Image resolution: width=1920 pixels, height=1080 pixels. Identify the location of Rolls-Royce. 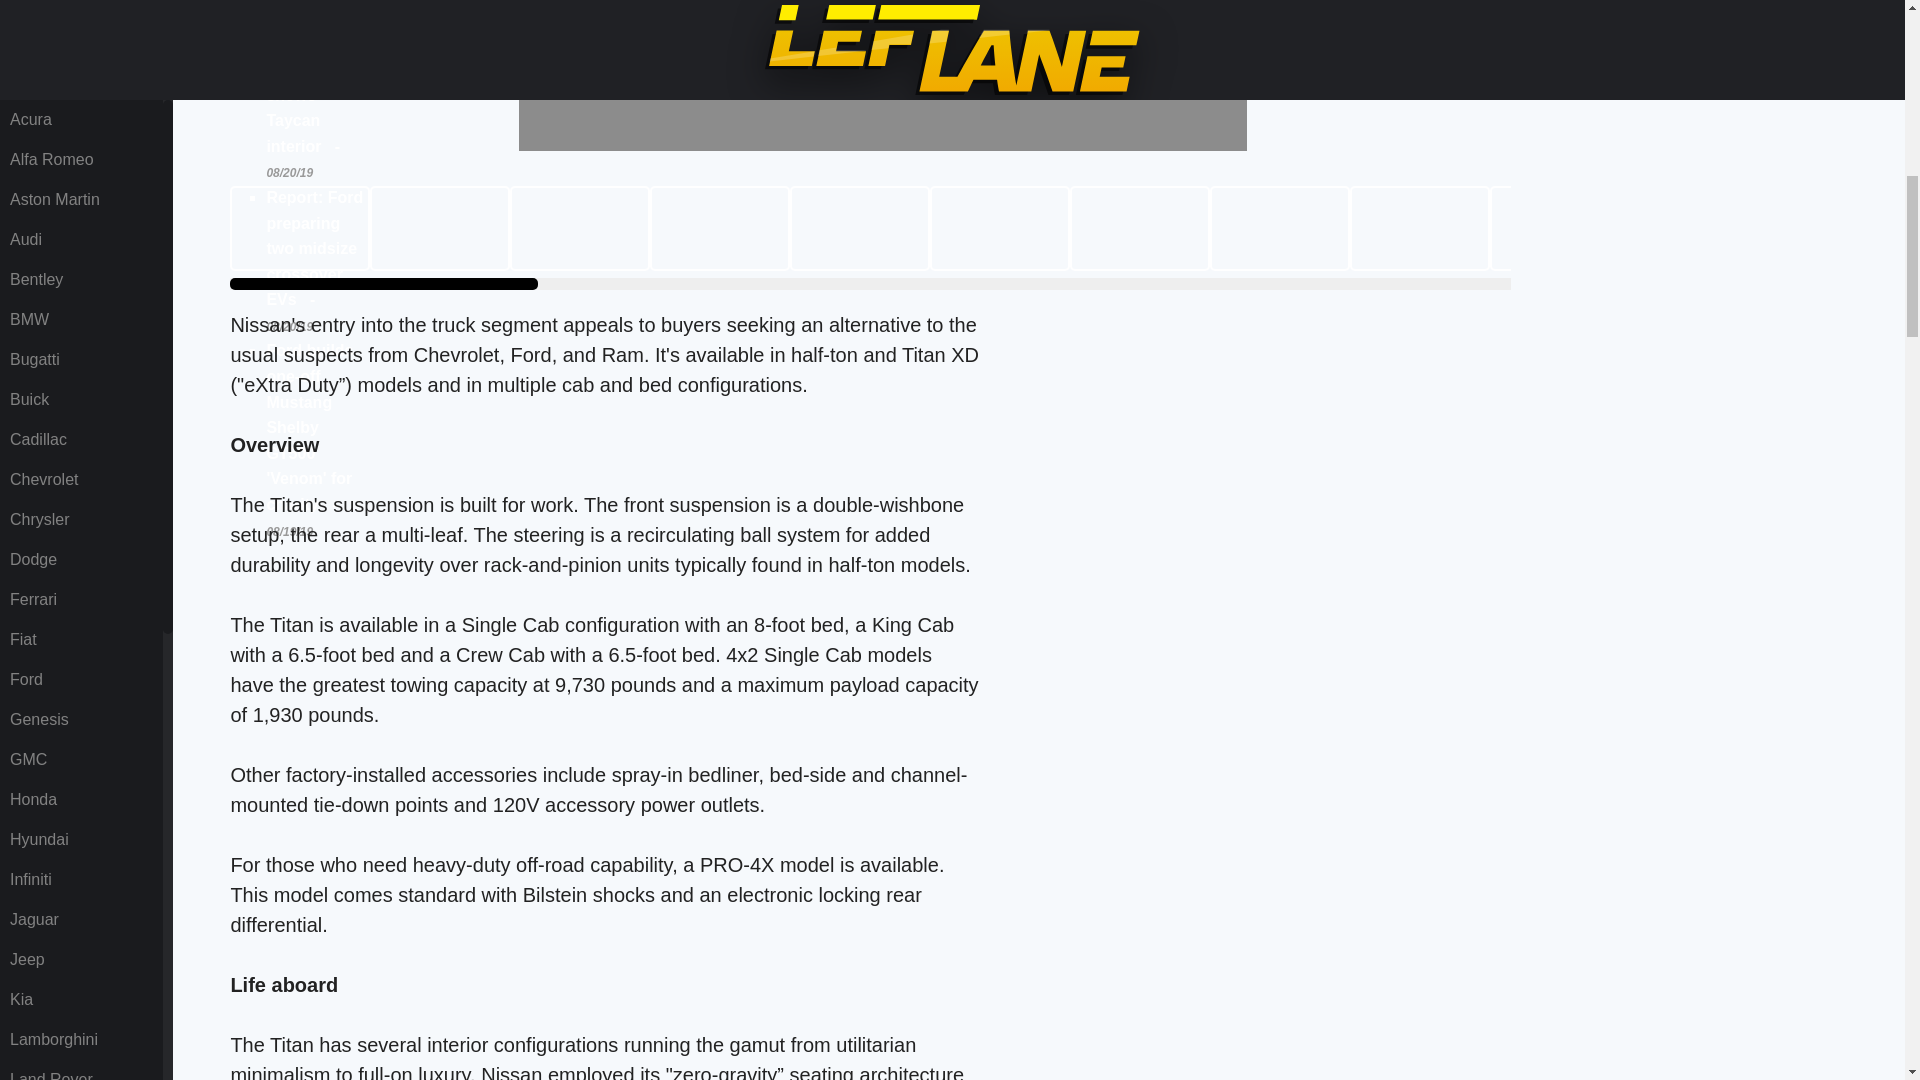
(81, 560).